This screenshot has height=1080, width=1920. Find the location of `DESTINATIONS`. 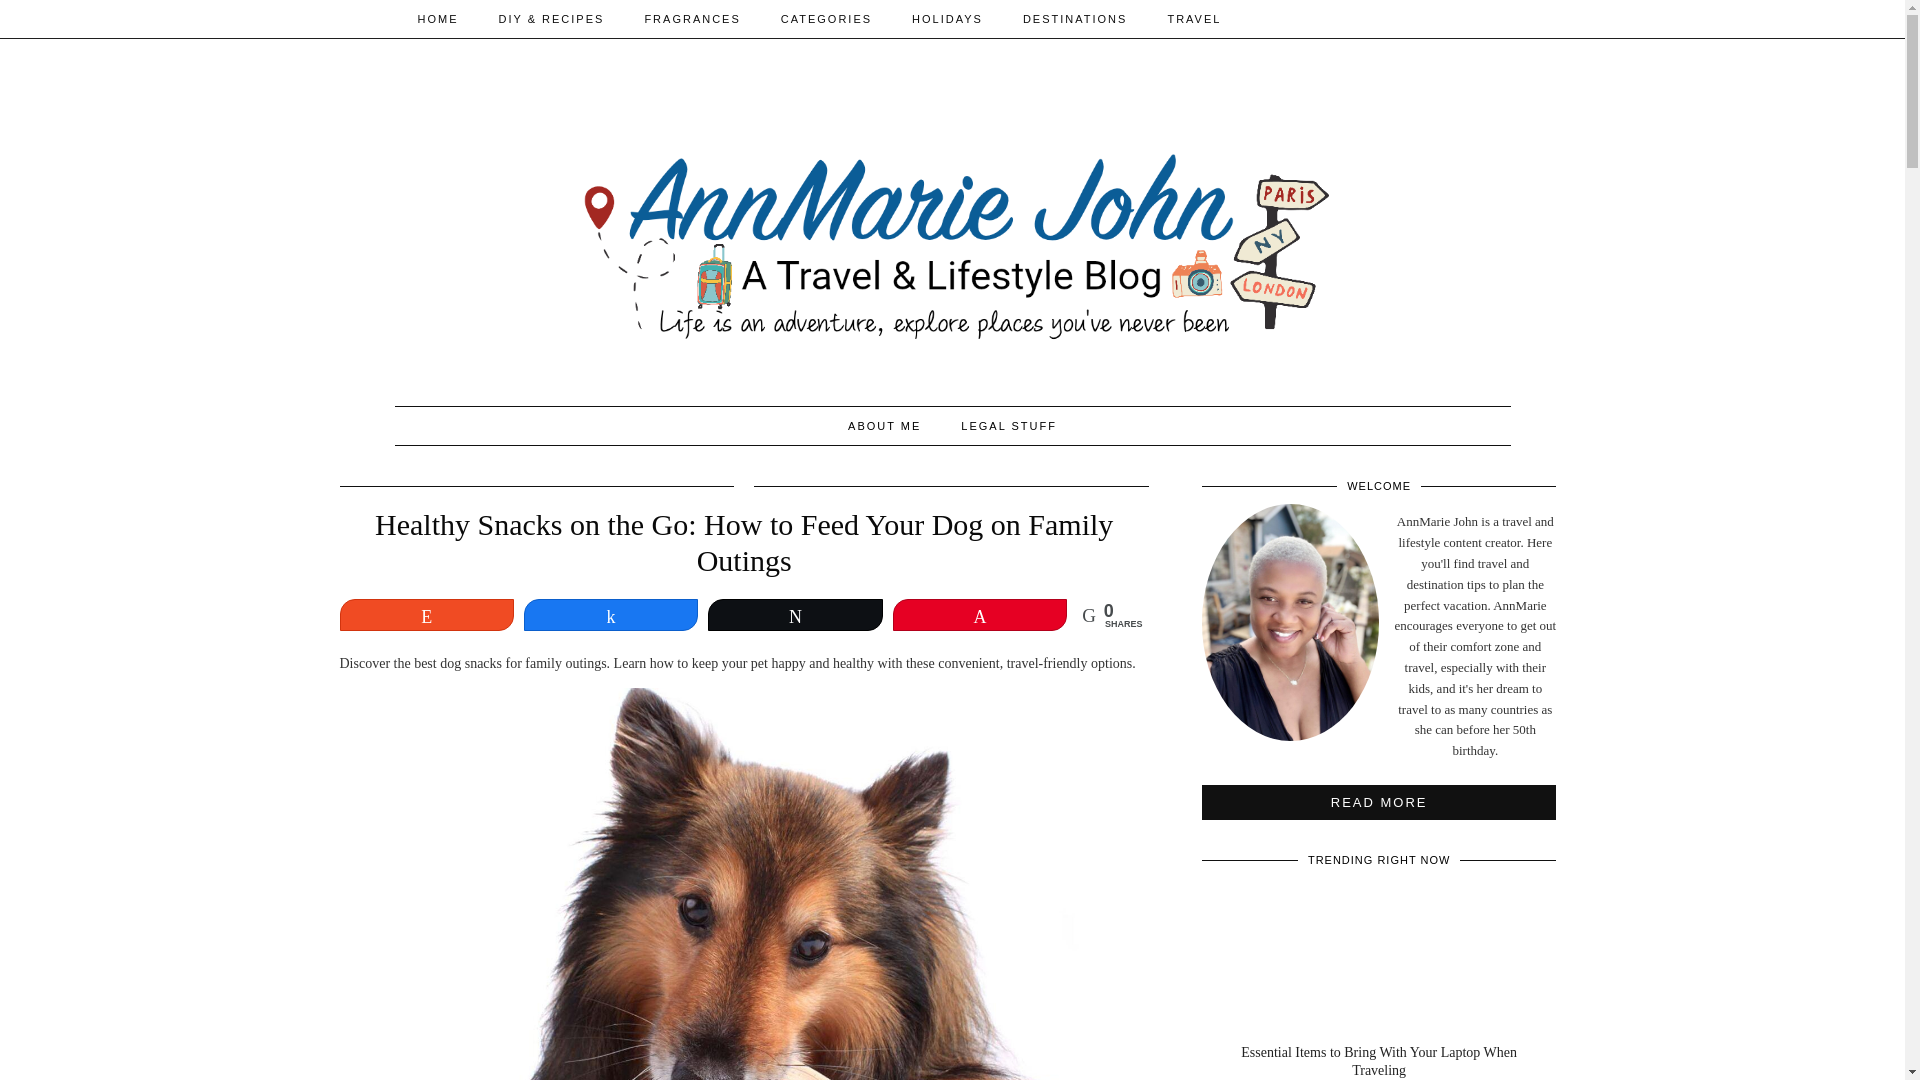

DESTINATIONS is located at coordinates (1074, 18).